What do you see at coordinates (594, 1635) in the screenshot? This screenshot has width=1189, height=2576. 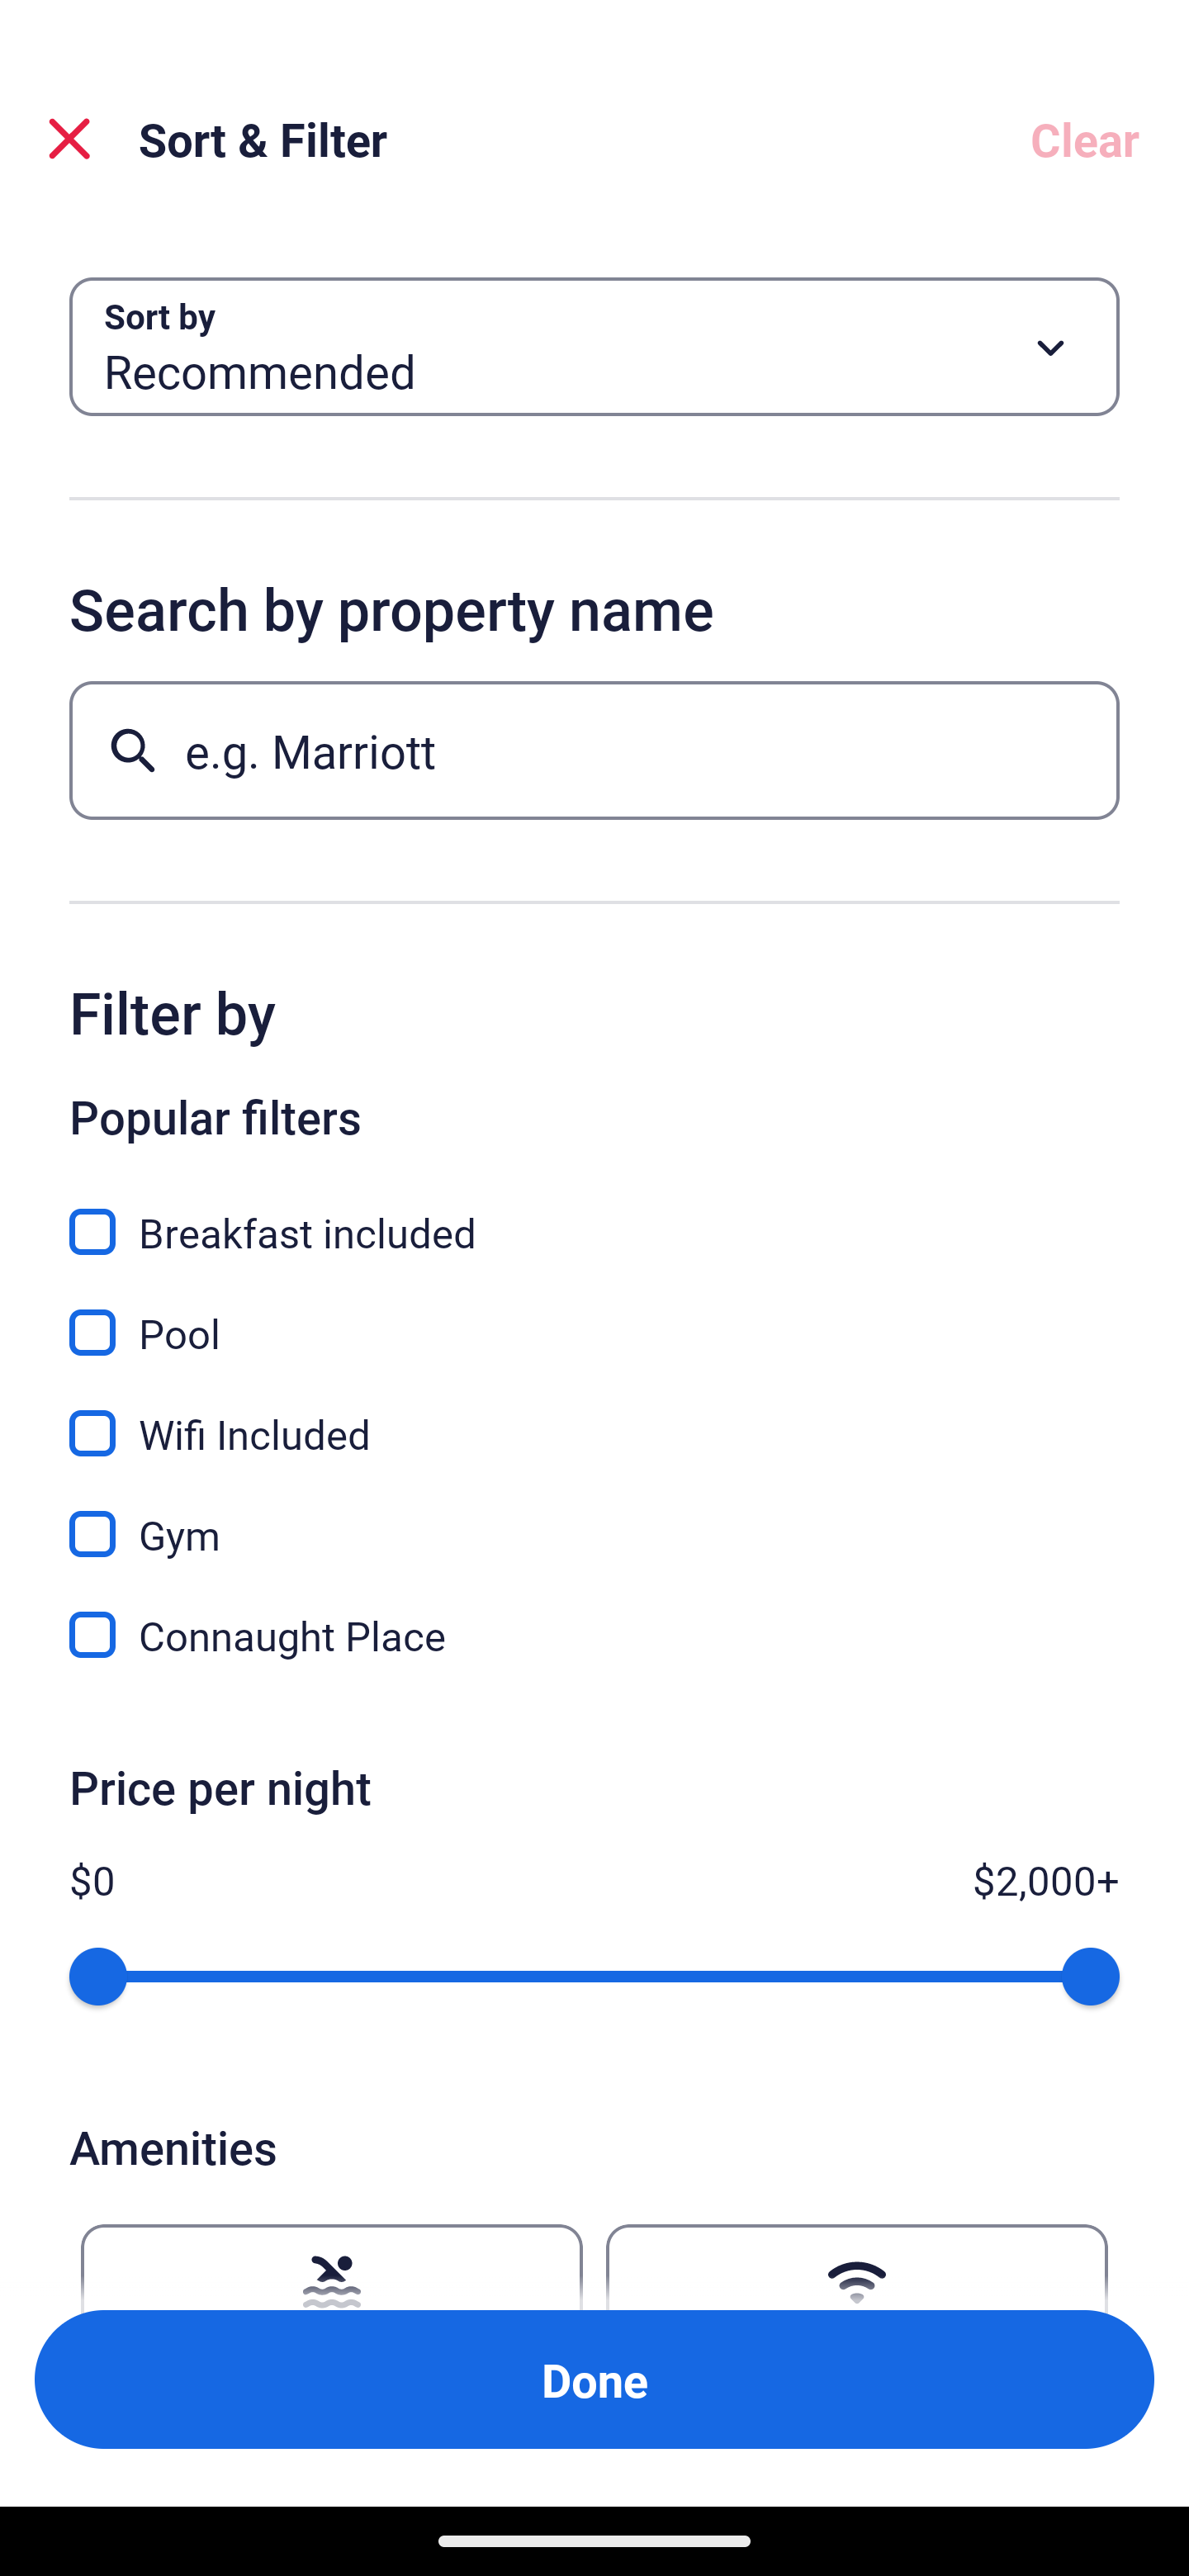 I see `Connaught Place, Connaught Place` at bounding box center [594, 1635].